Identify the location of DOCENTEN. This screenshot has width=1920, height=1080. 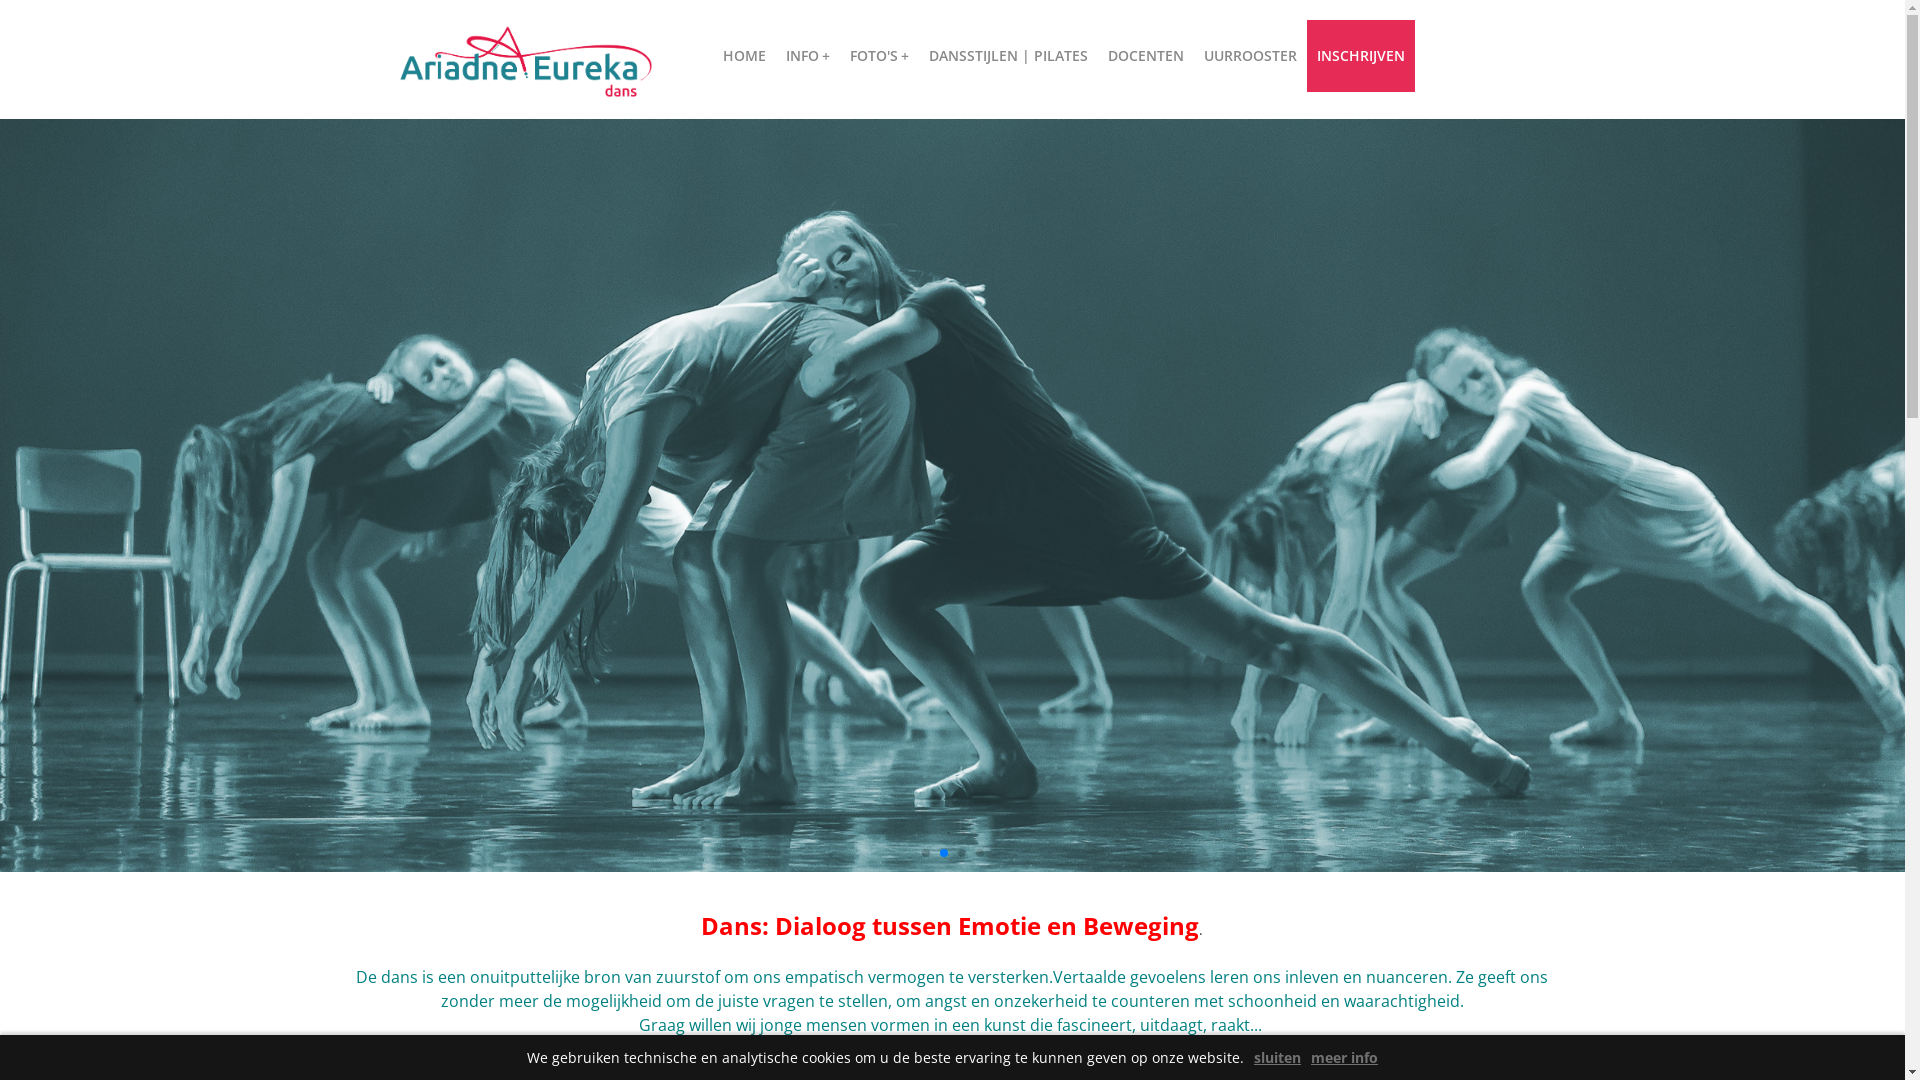
(1146, 56).